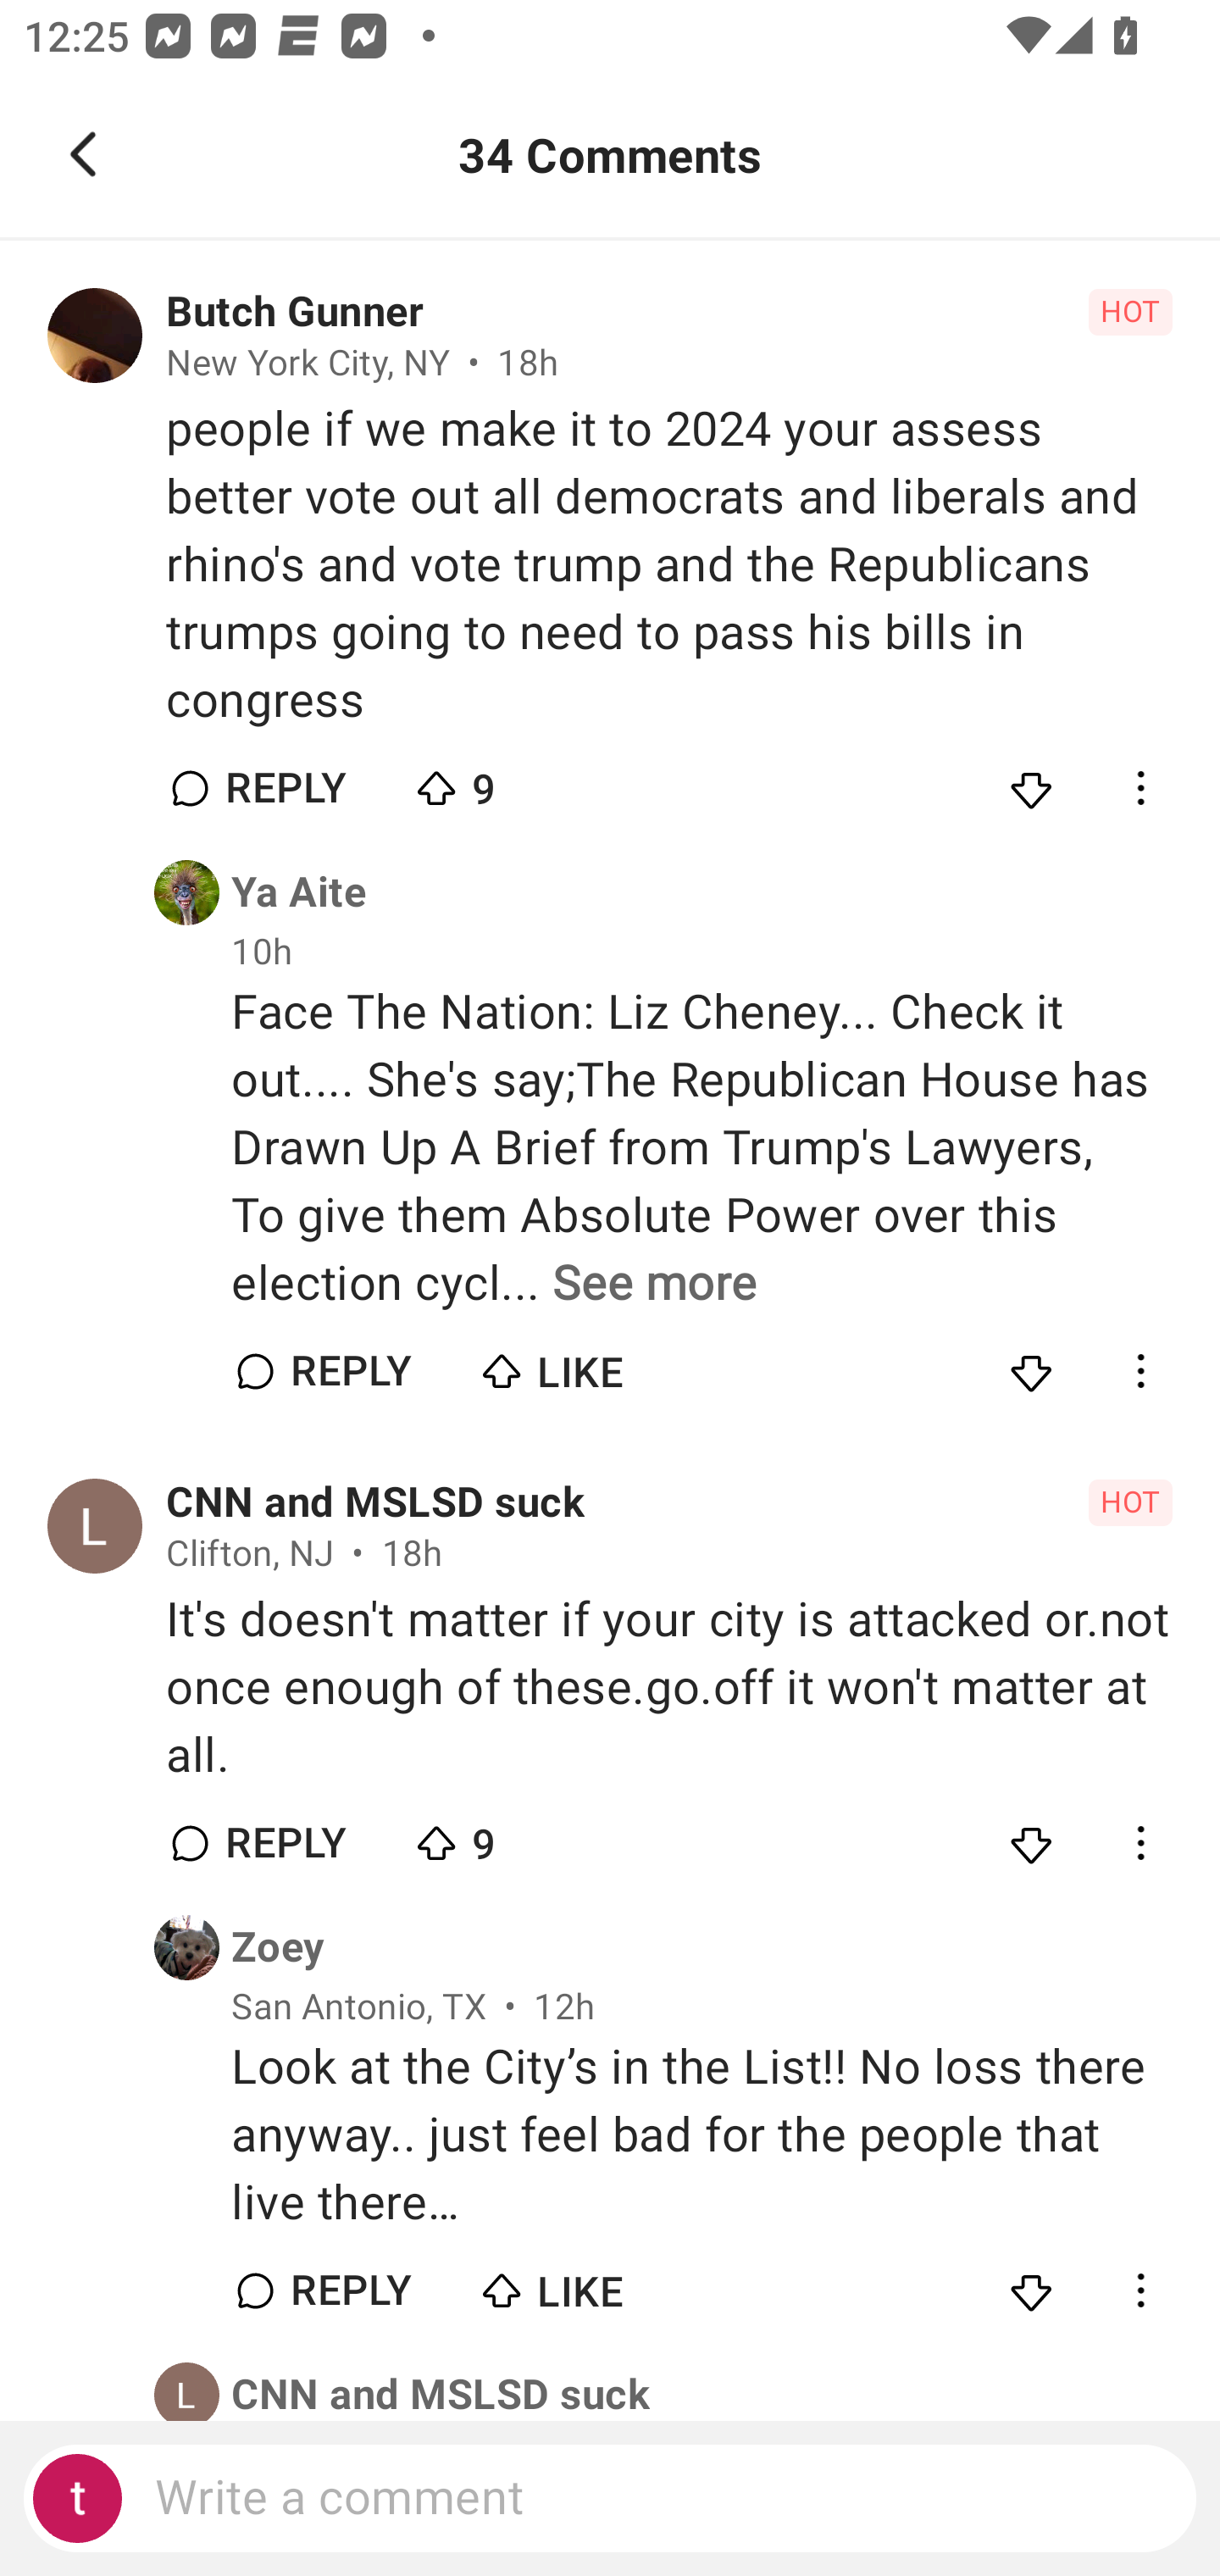 This screenshot has height=2576, width=1220. What do you see at coordinates (527, 1835) in the screenshot?
I see `9` at bounding box center [527, 1835].